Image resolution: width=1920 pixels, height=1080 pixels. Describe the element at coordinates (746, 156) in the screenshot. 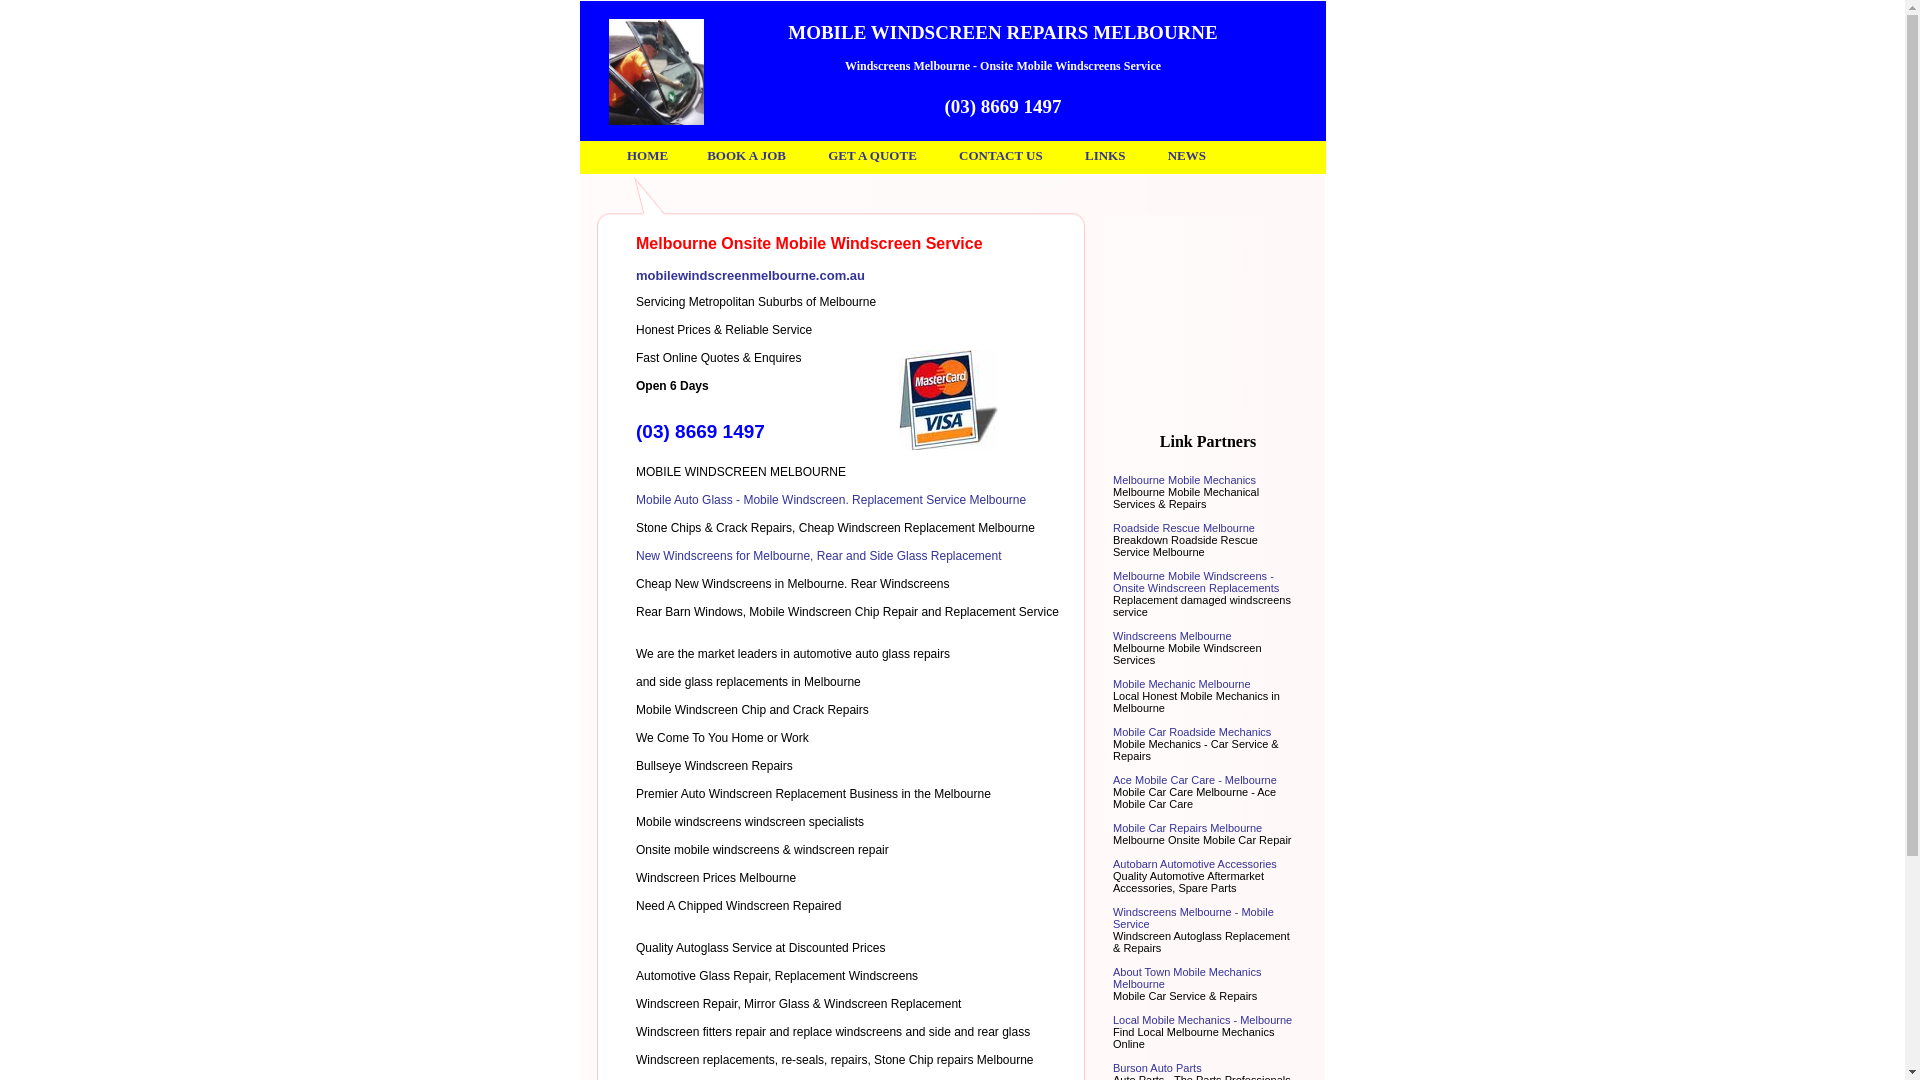

I see `BOOK A JOB` at that location.